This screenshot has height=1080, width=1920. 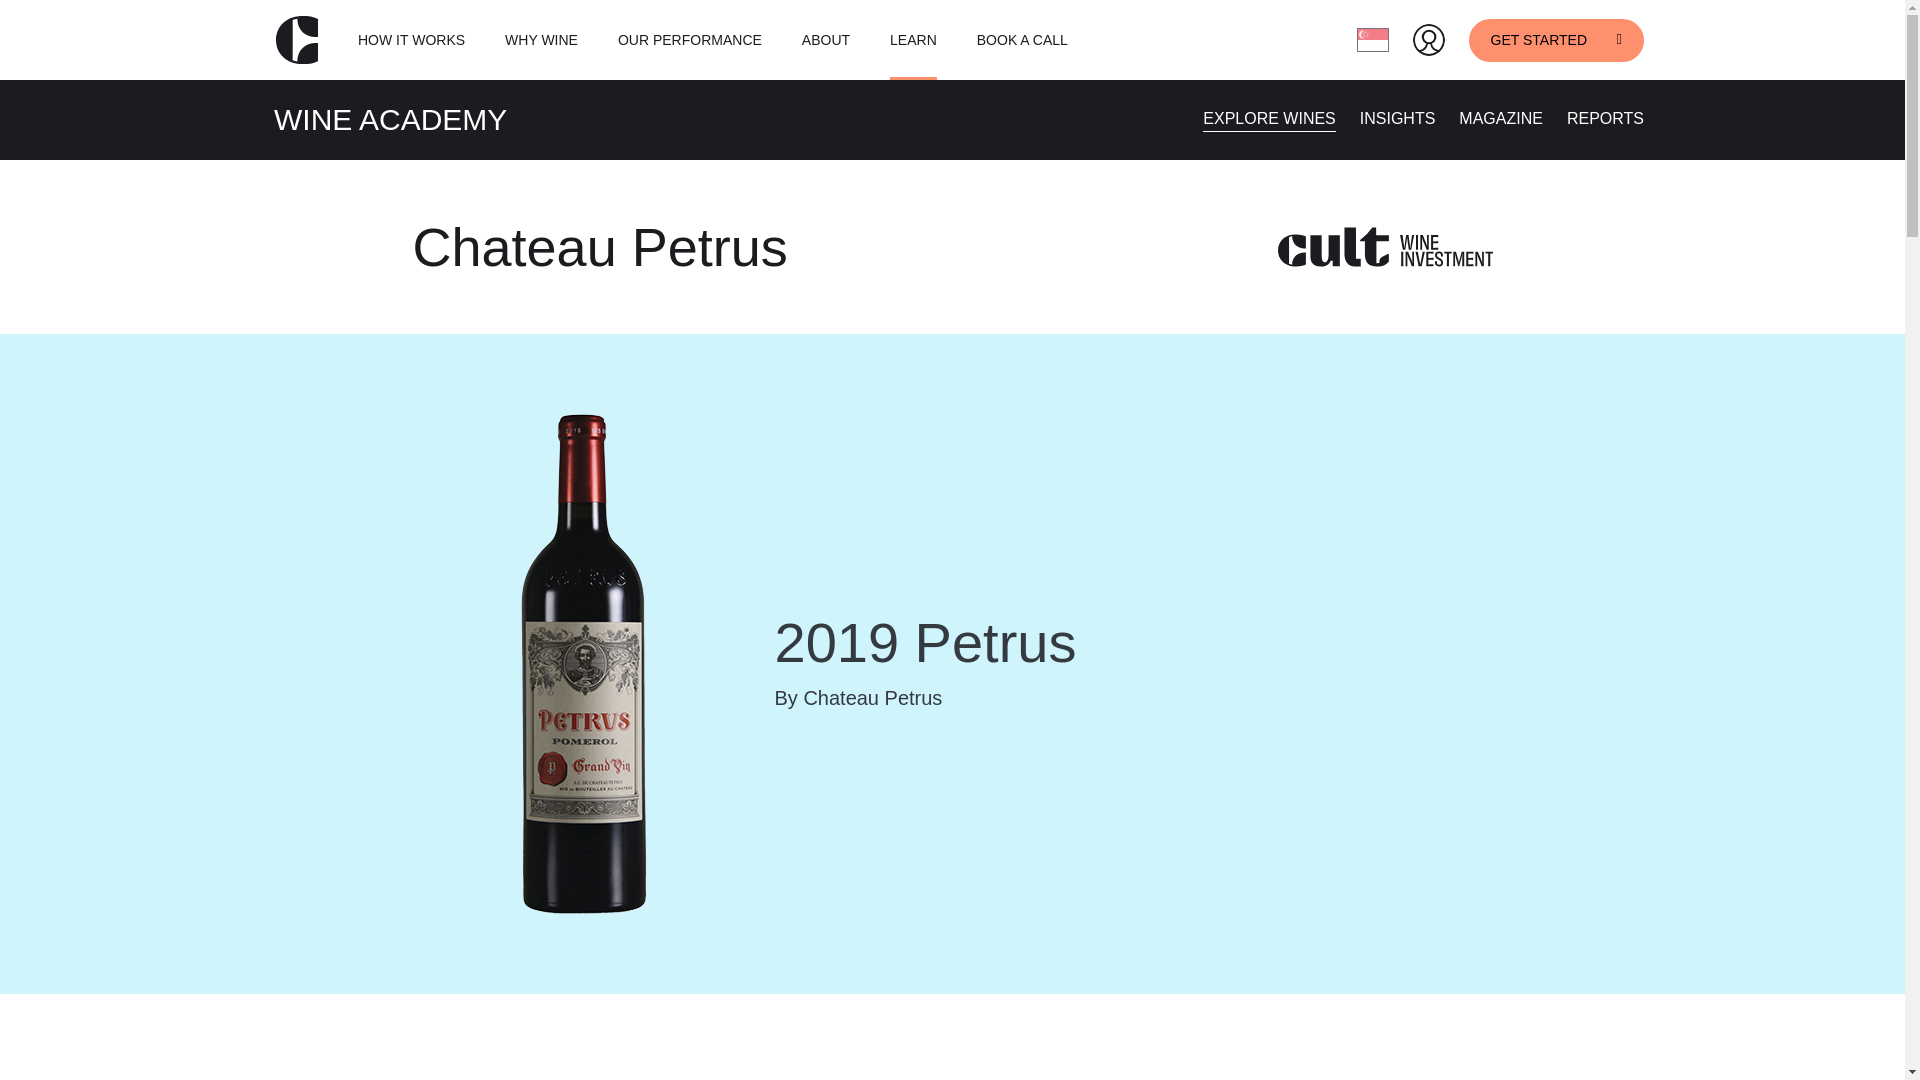 I want to click on REPORTS, so click(x=1604, y=118).